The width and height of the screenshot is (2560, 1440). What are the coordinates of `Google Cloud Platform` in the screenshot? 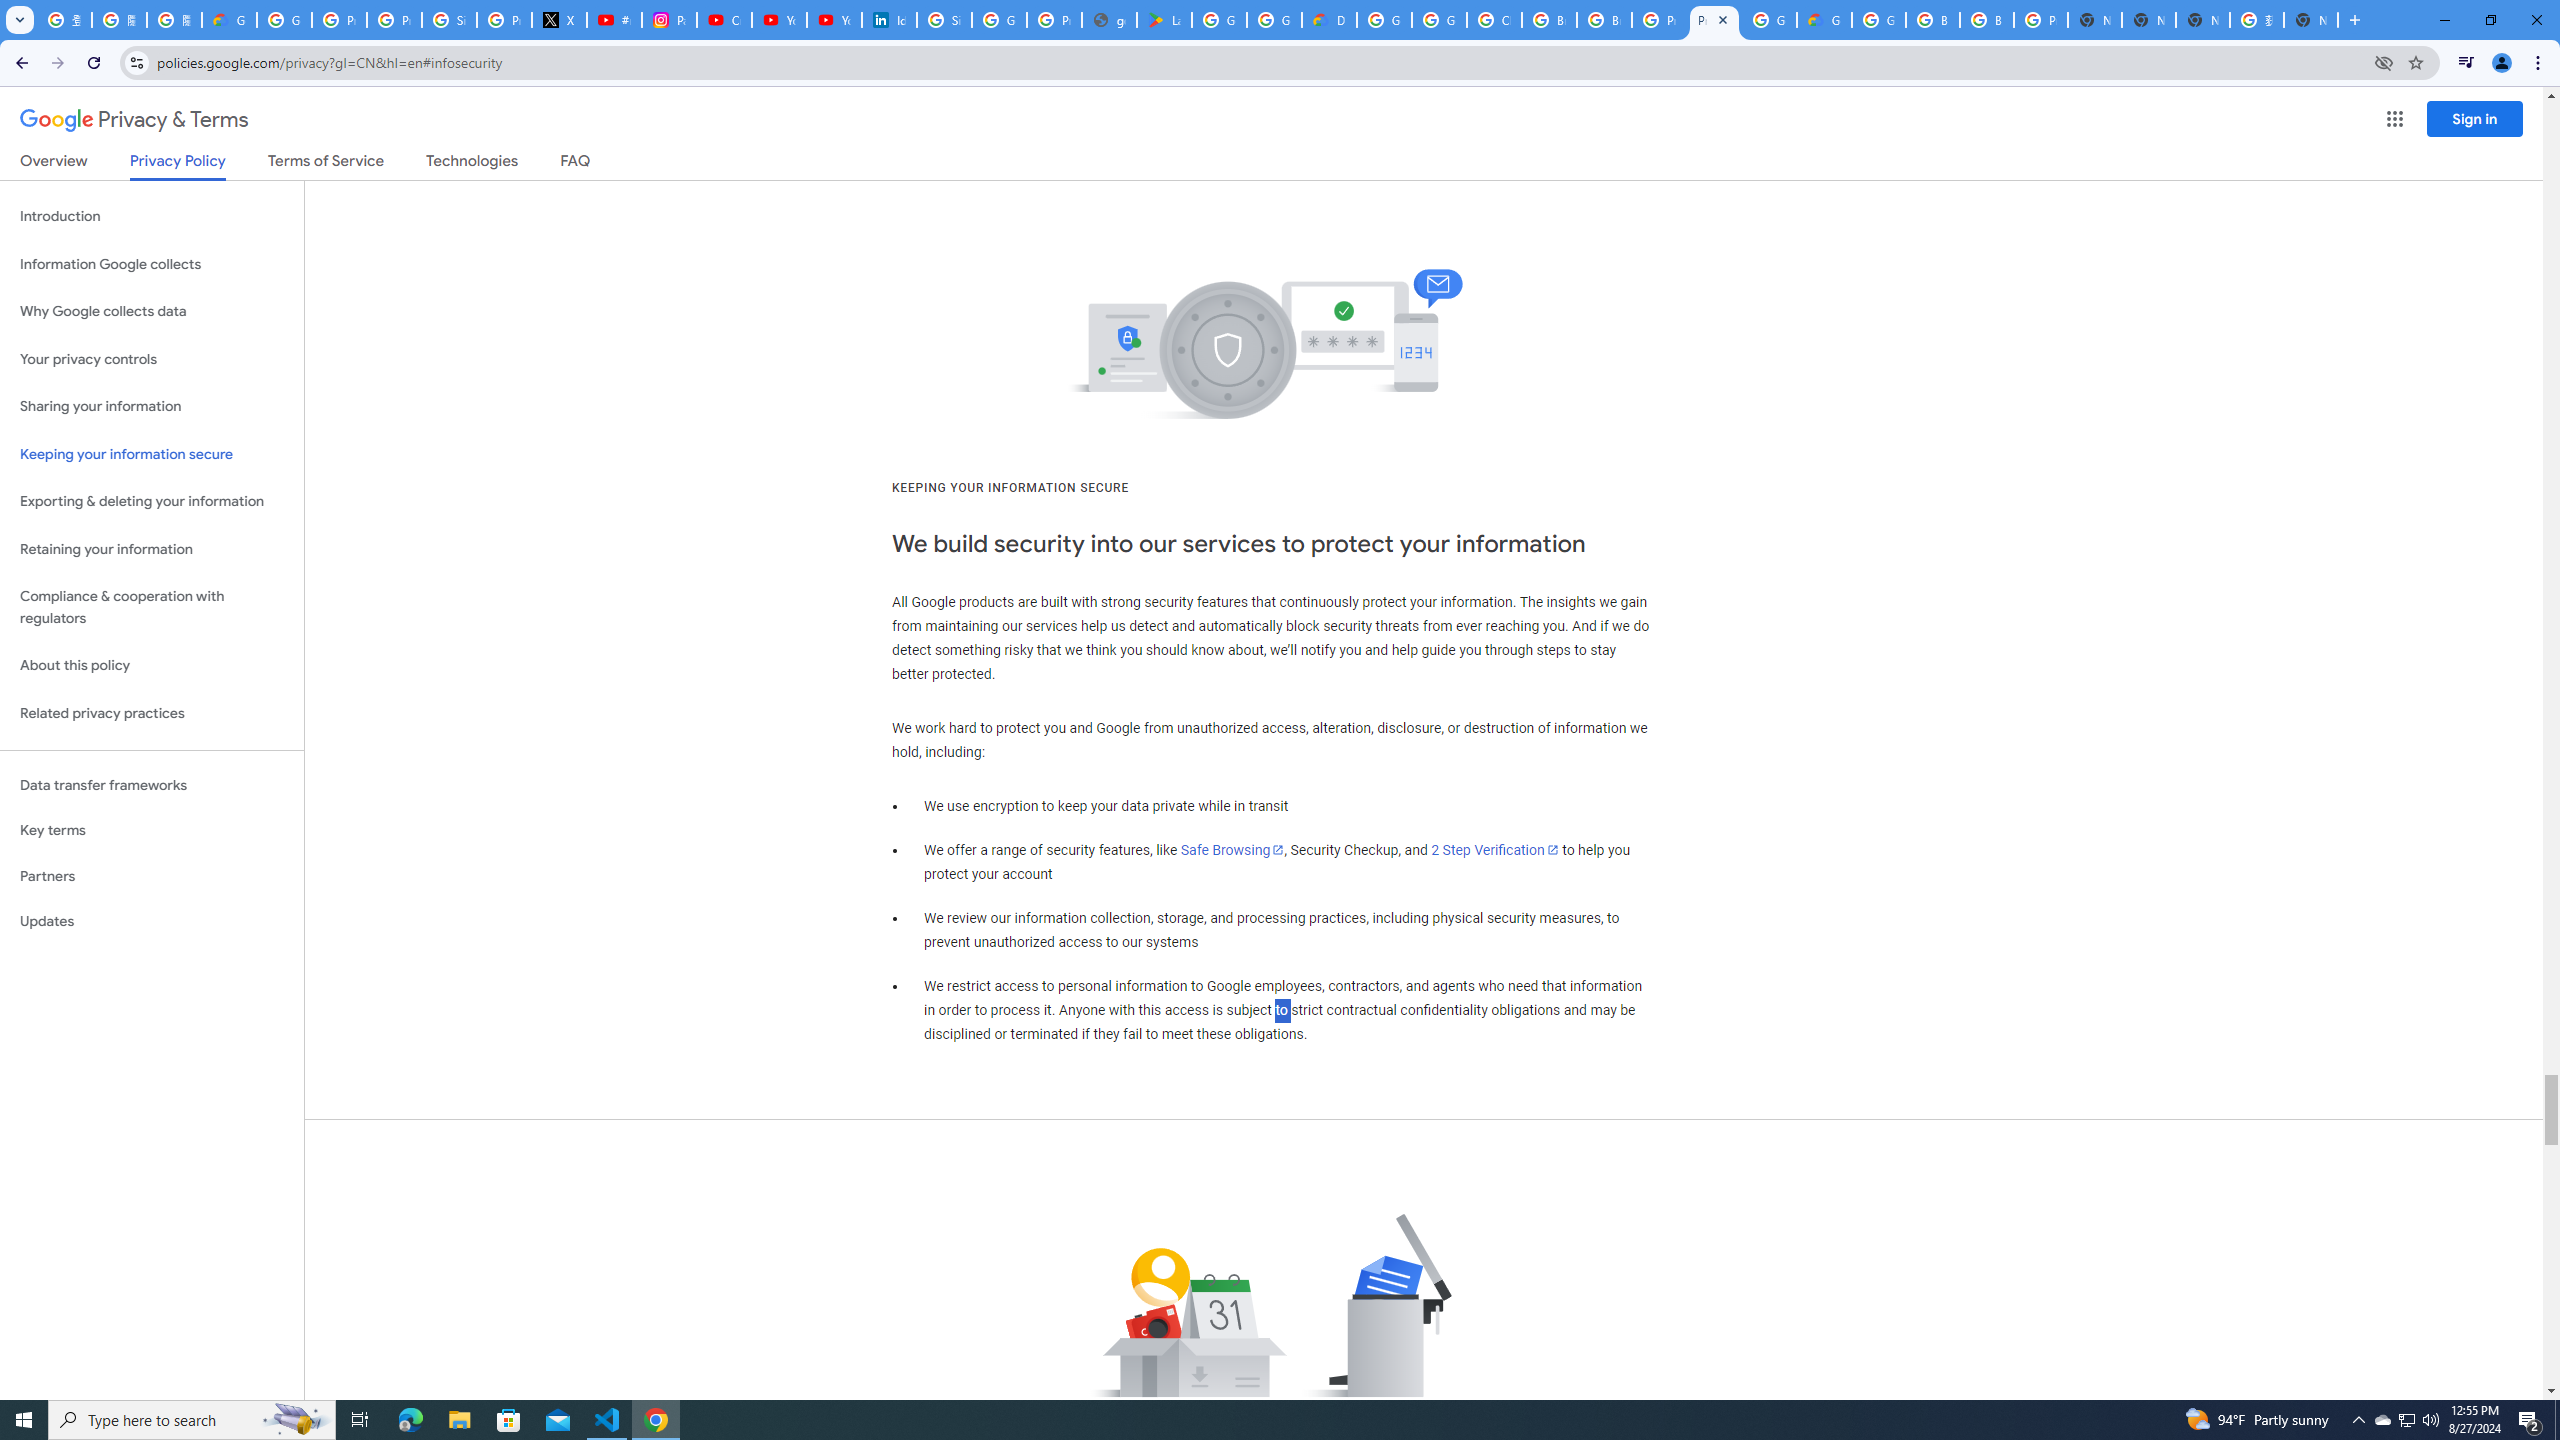 It's located at (1878, 20).